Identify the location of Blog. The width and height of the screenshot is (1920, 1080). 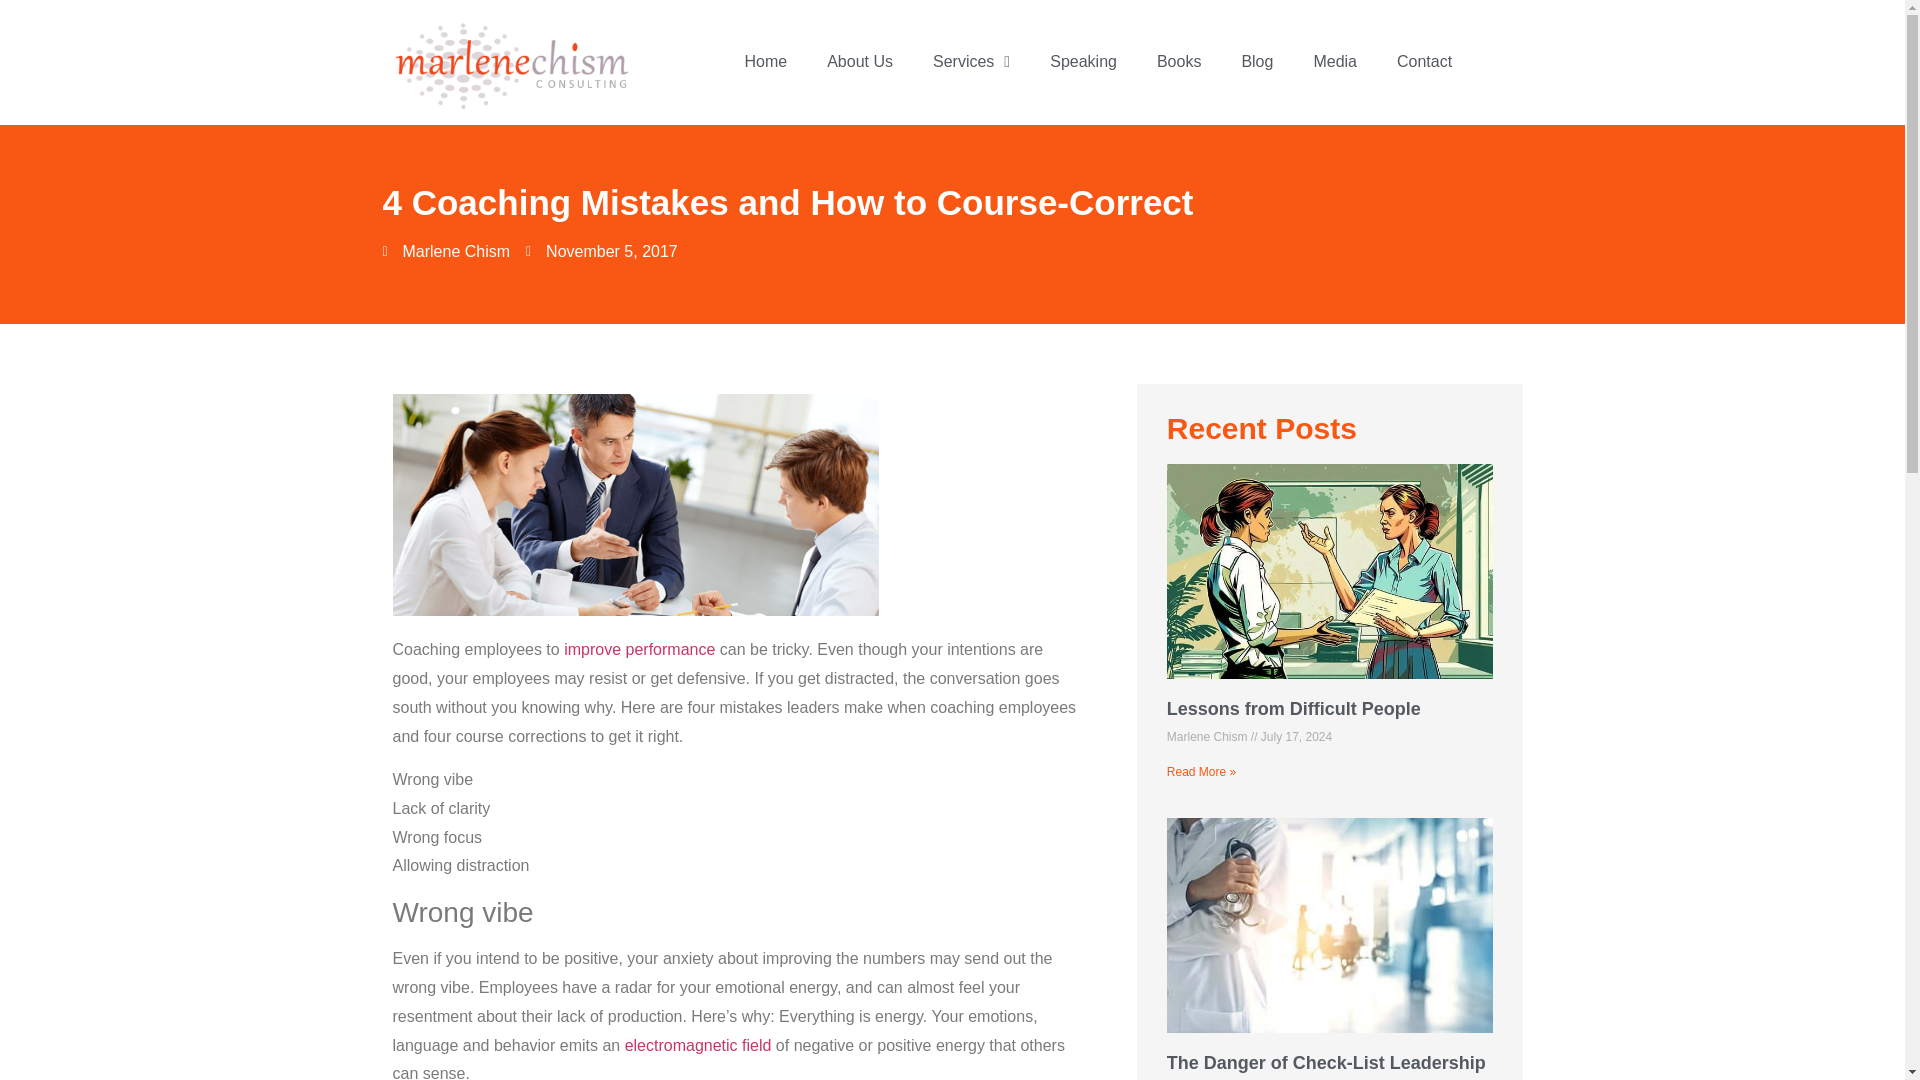
(1256, 62).